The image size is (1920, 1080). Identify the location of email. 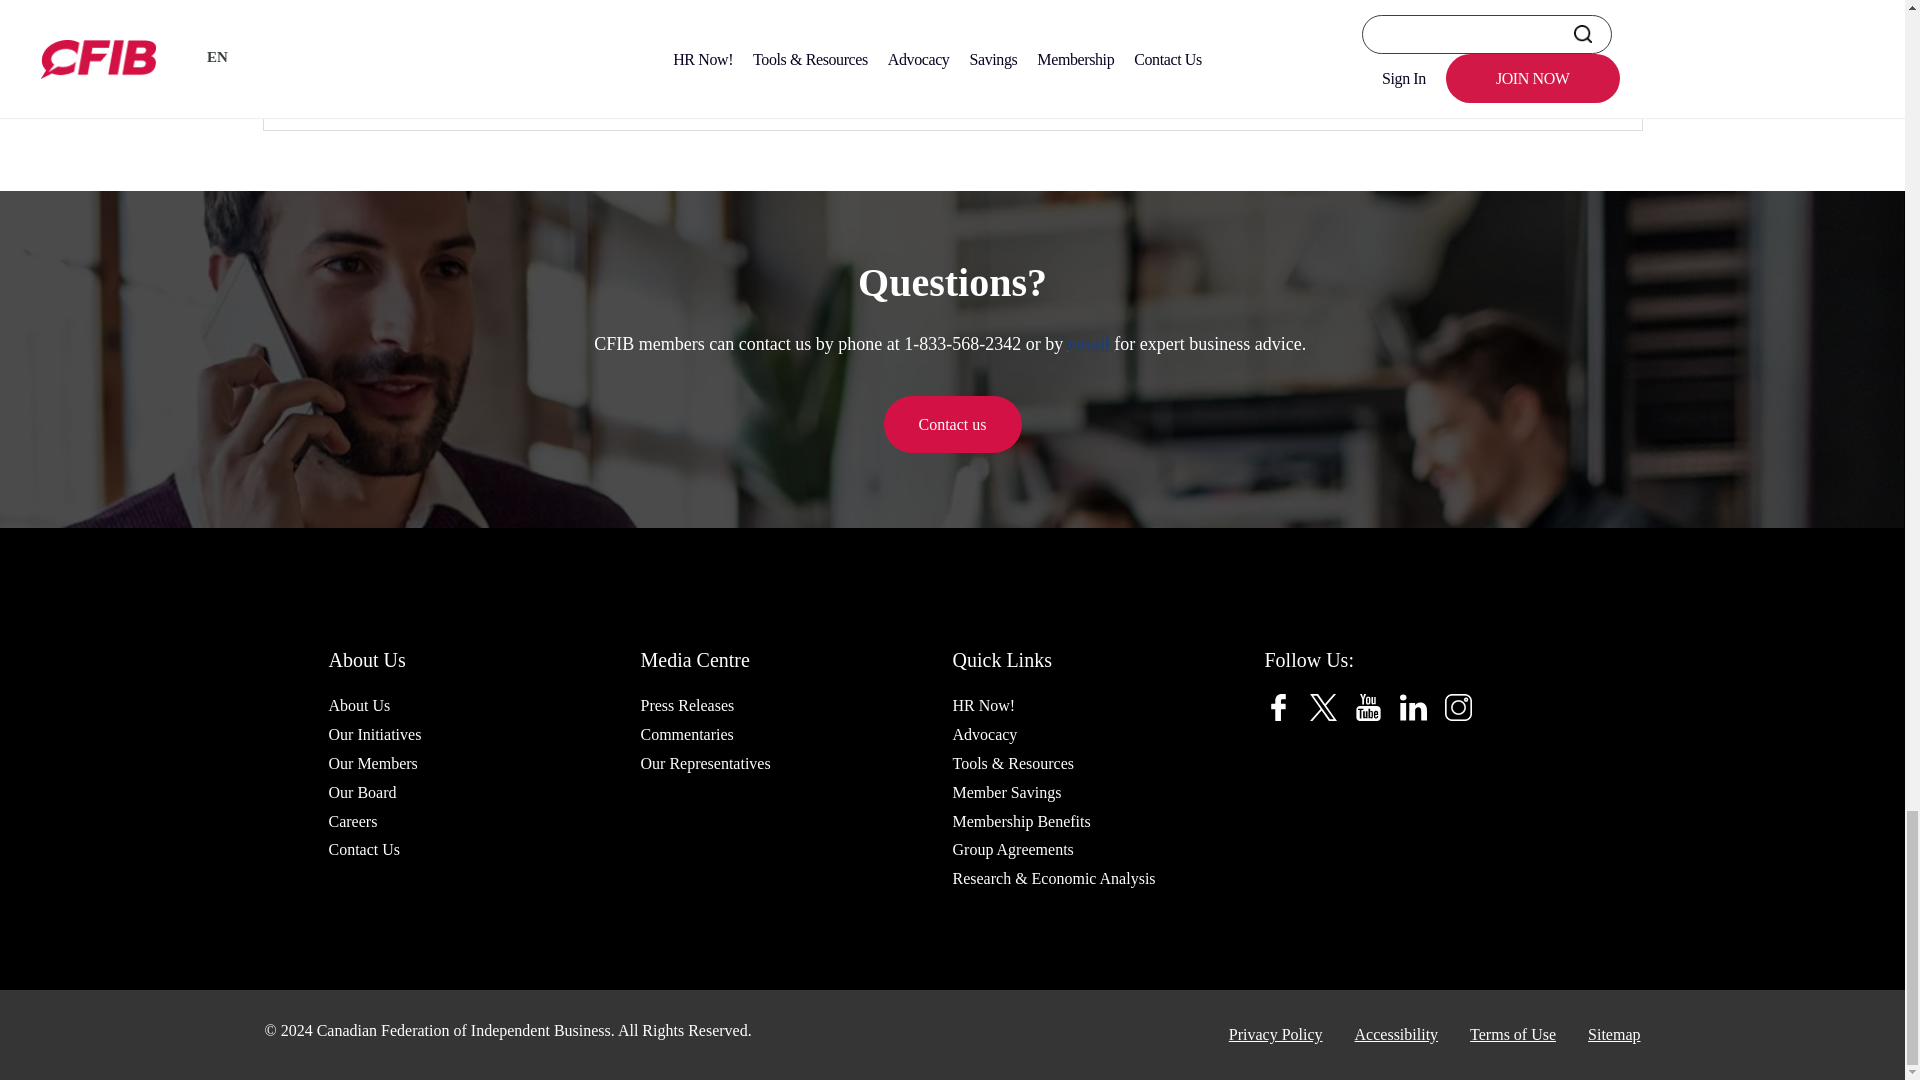
(1091, 344).